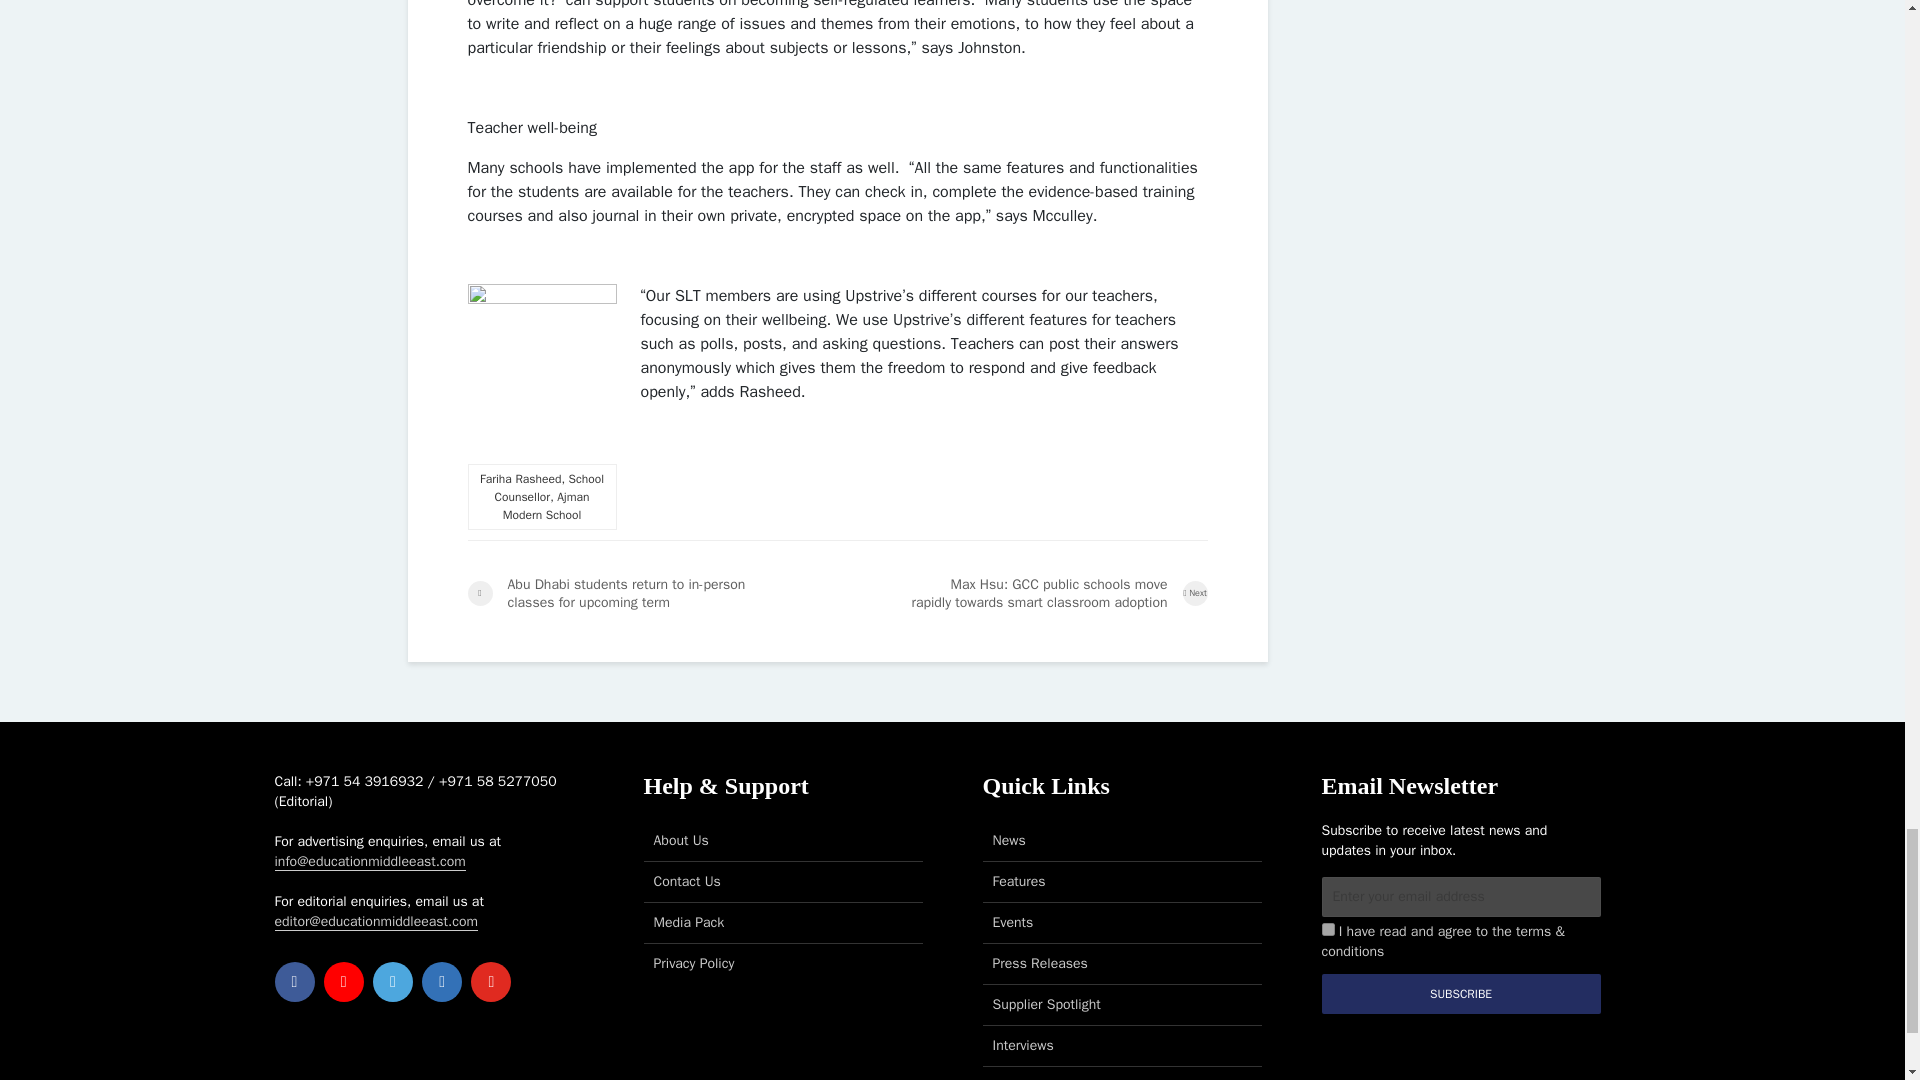 The width and height of the screenshot is (1920, 1080). Describe the element at coordinates (344, 982) in the screenshot. I see `instagram` at that location.